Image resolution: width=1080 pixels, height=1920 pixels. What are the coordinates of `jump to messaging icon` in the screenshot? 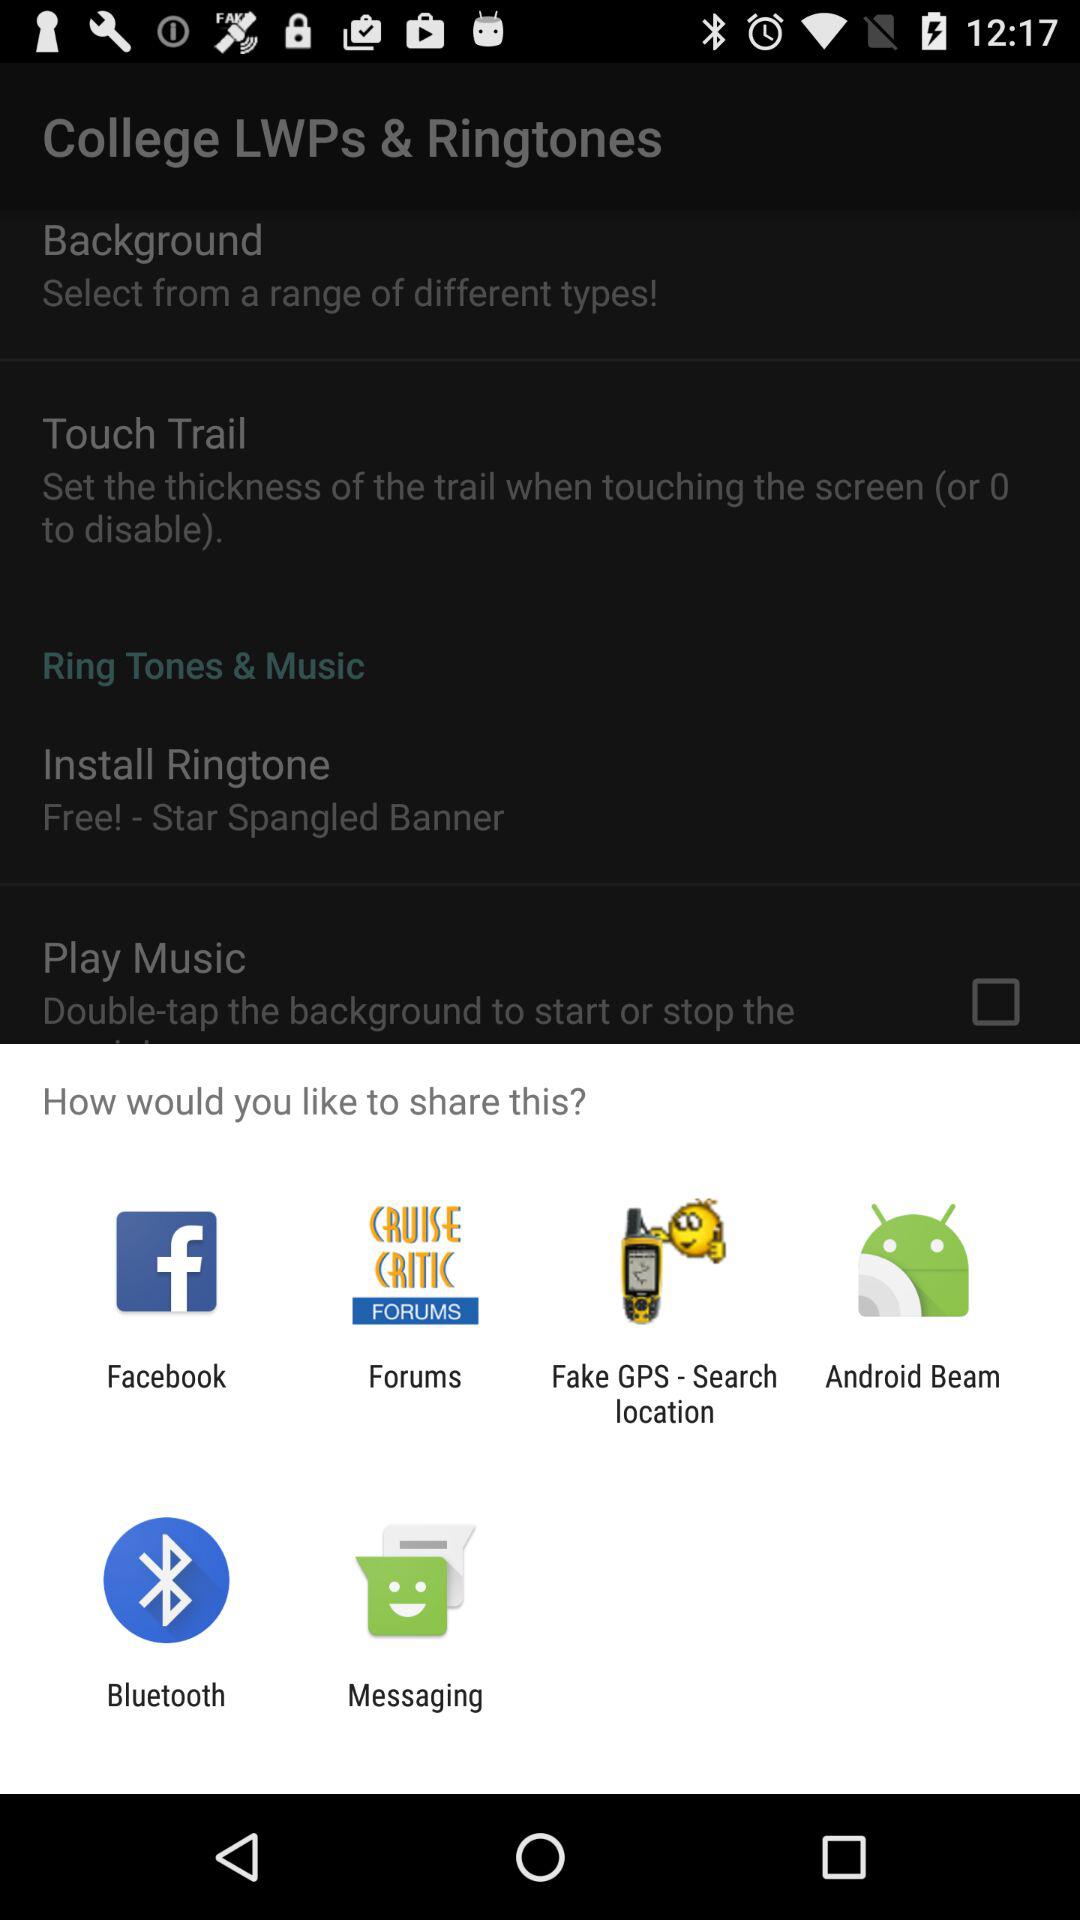 It's located at (415, 1712).